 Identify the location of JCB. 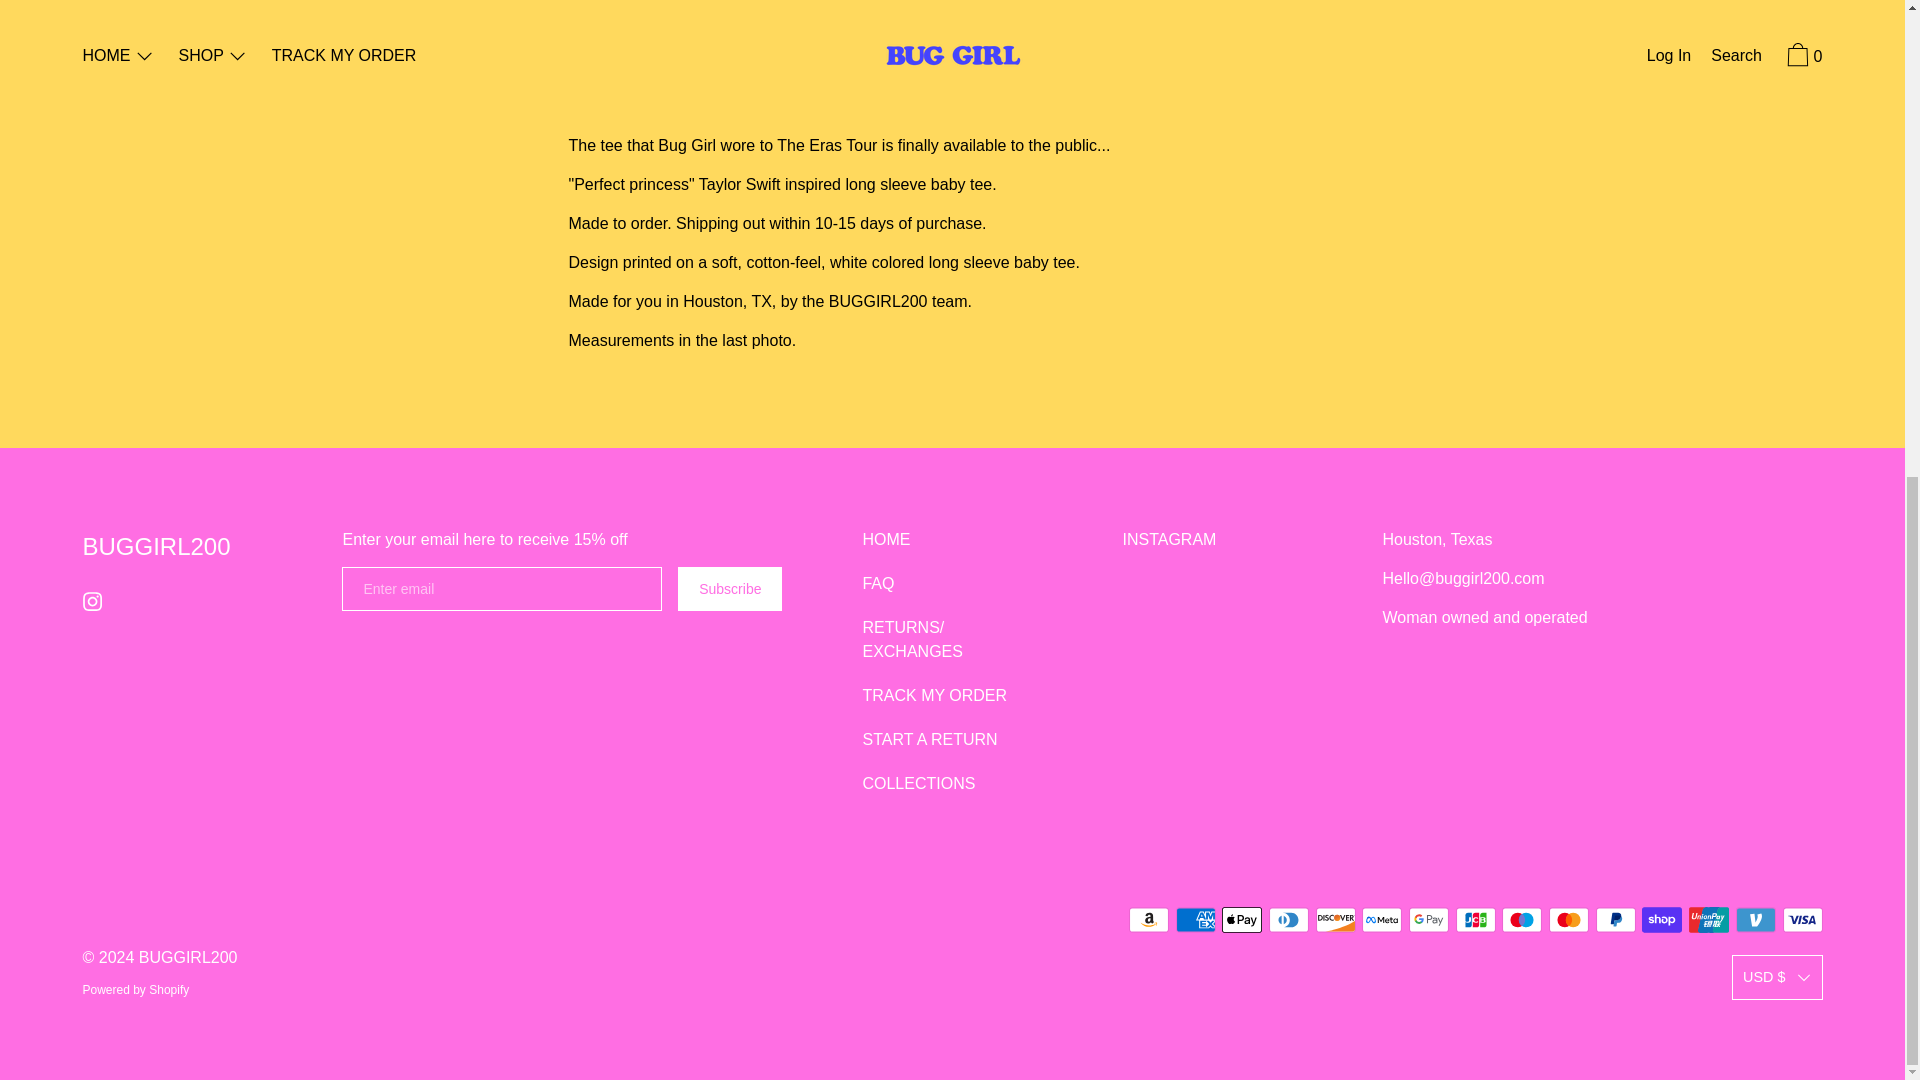
(1475, 920).